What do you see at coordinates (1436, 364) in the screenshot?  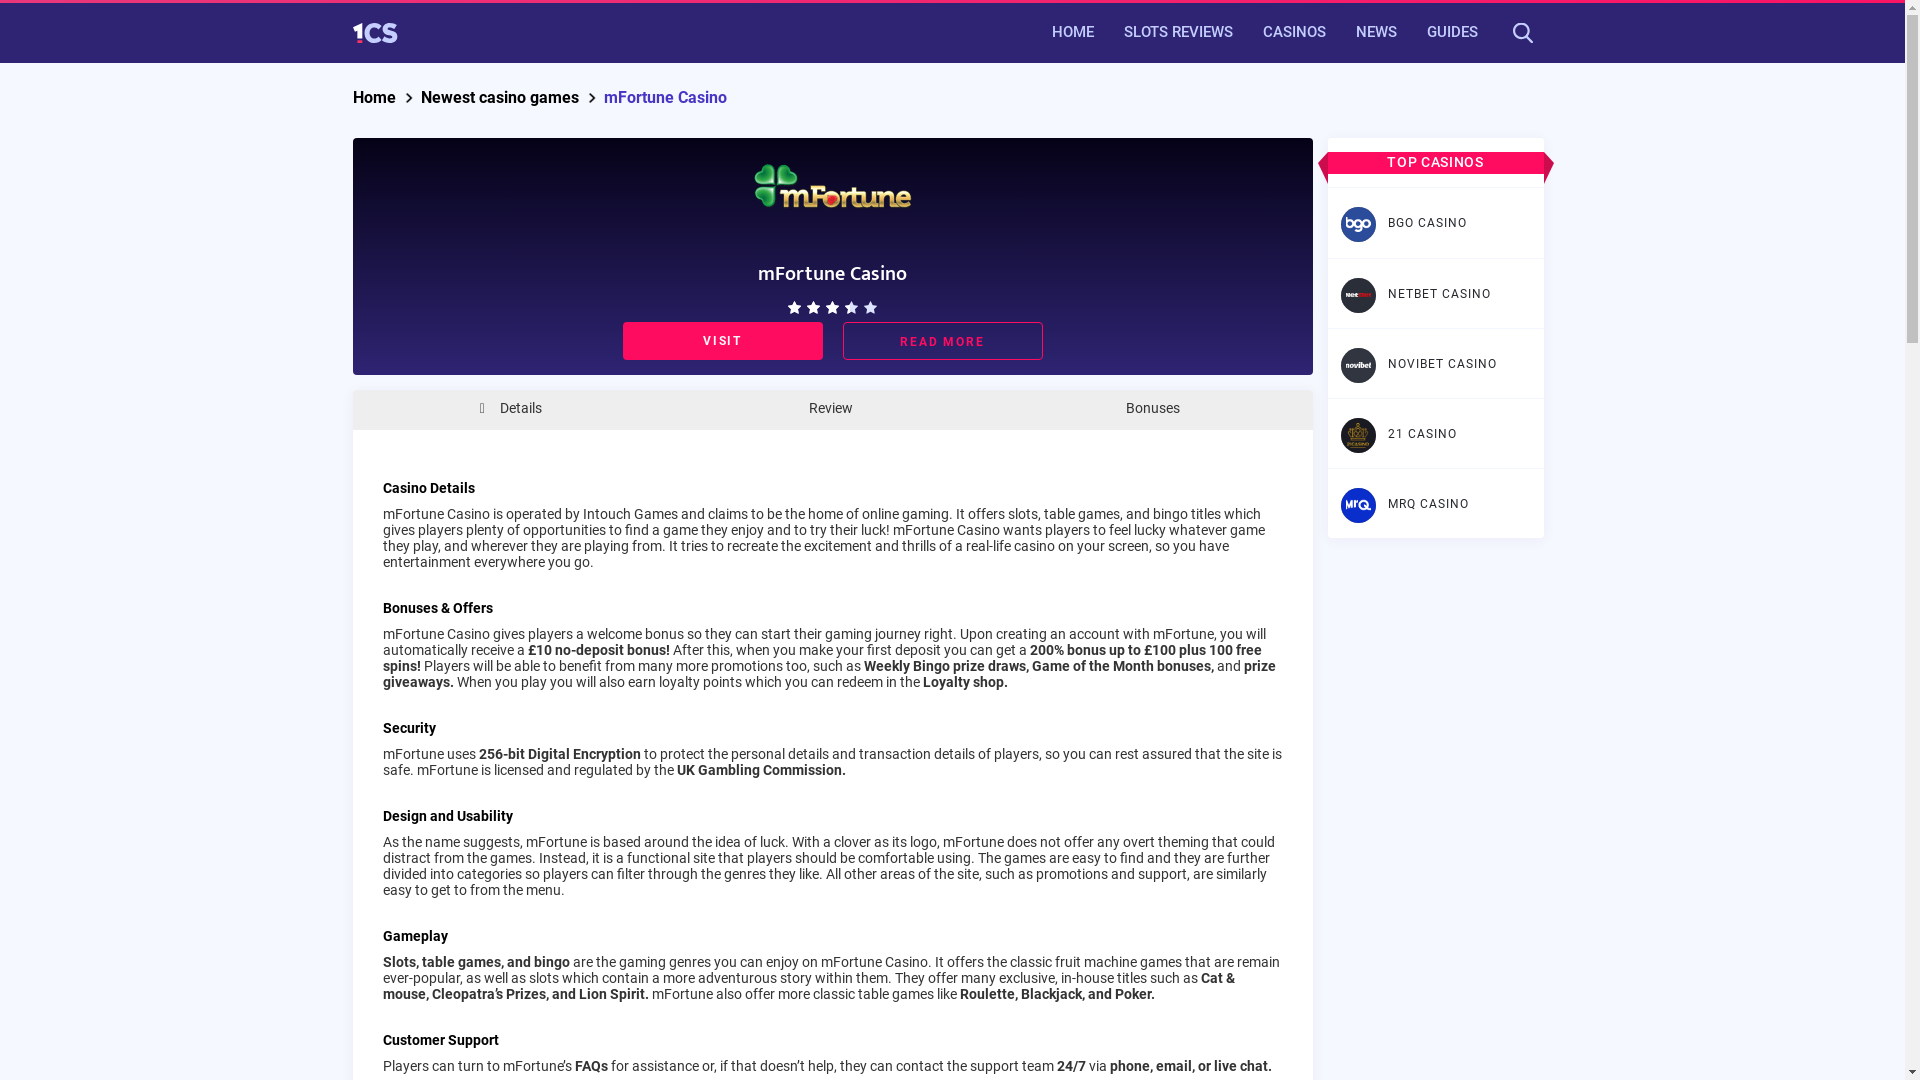 I see `NOVIBET CASINO` at bounding box center [1436, 364].